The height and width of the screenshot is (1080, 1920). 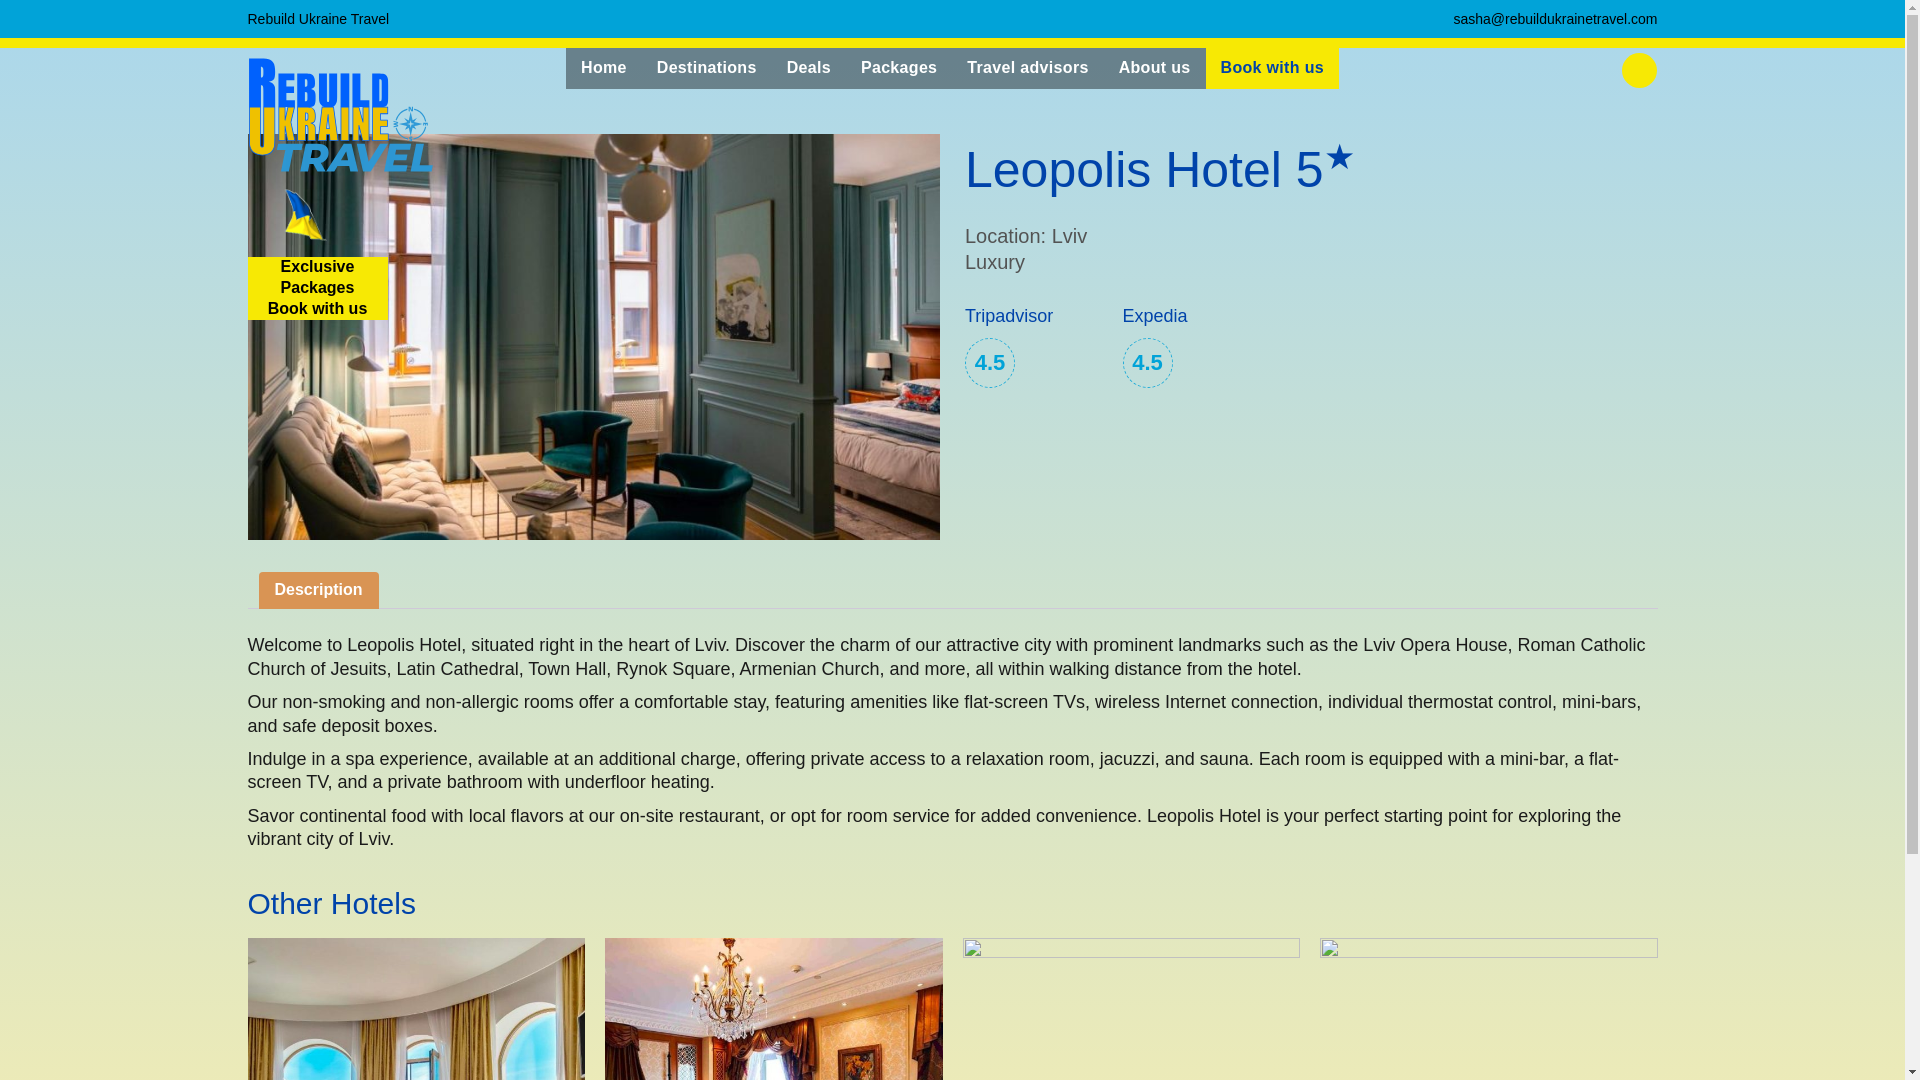 I want to click on Deals, so click(x=808, y=68).